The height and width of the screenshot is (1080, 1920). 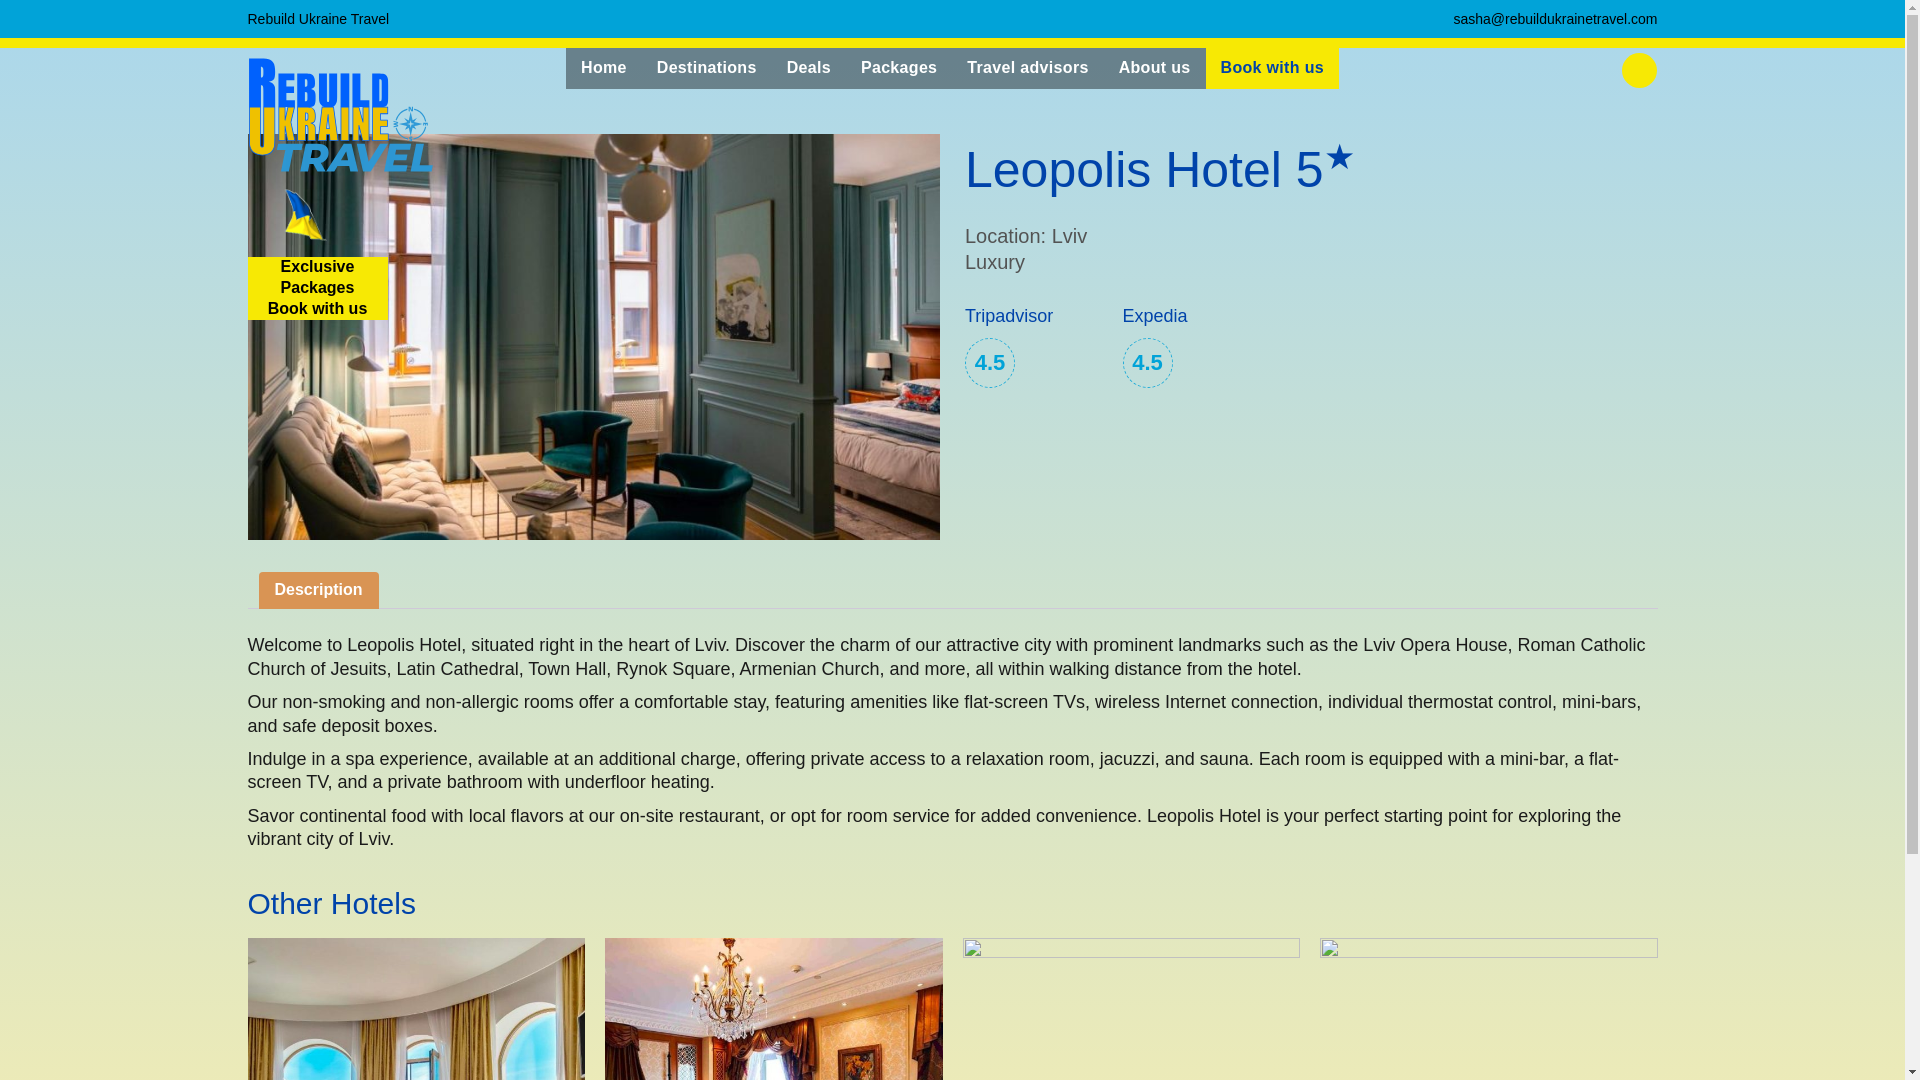 I want to click on Deals, so click(x=808, y=68).